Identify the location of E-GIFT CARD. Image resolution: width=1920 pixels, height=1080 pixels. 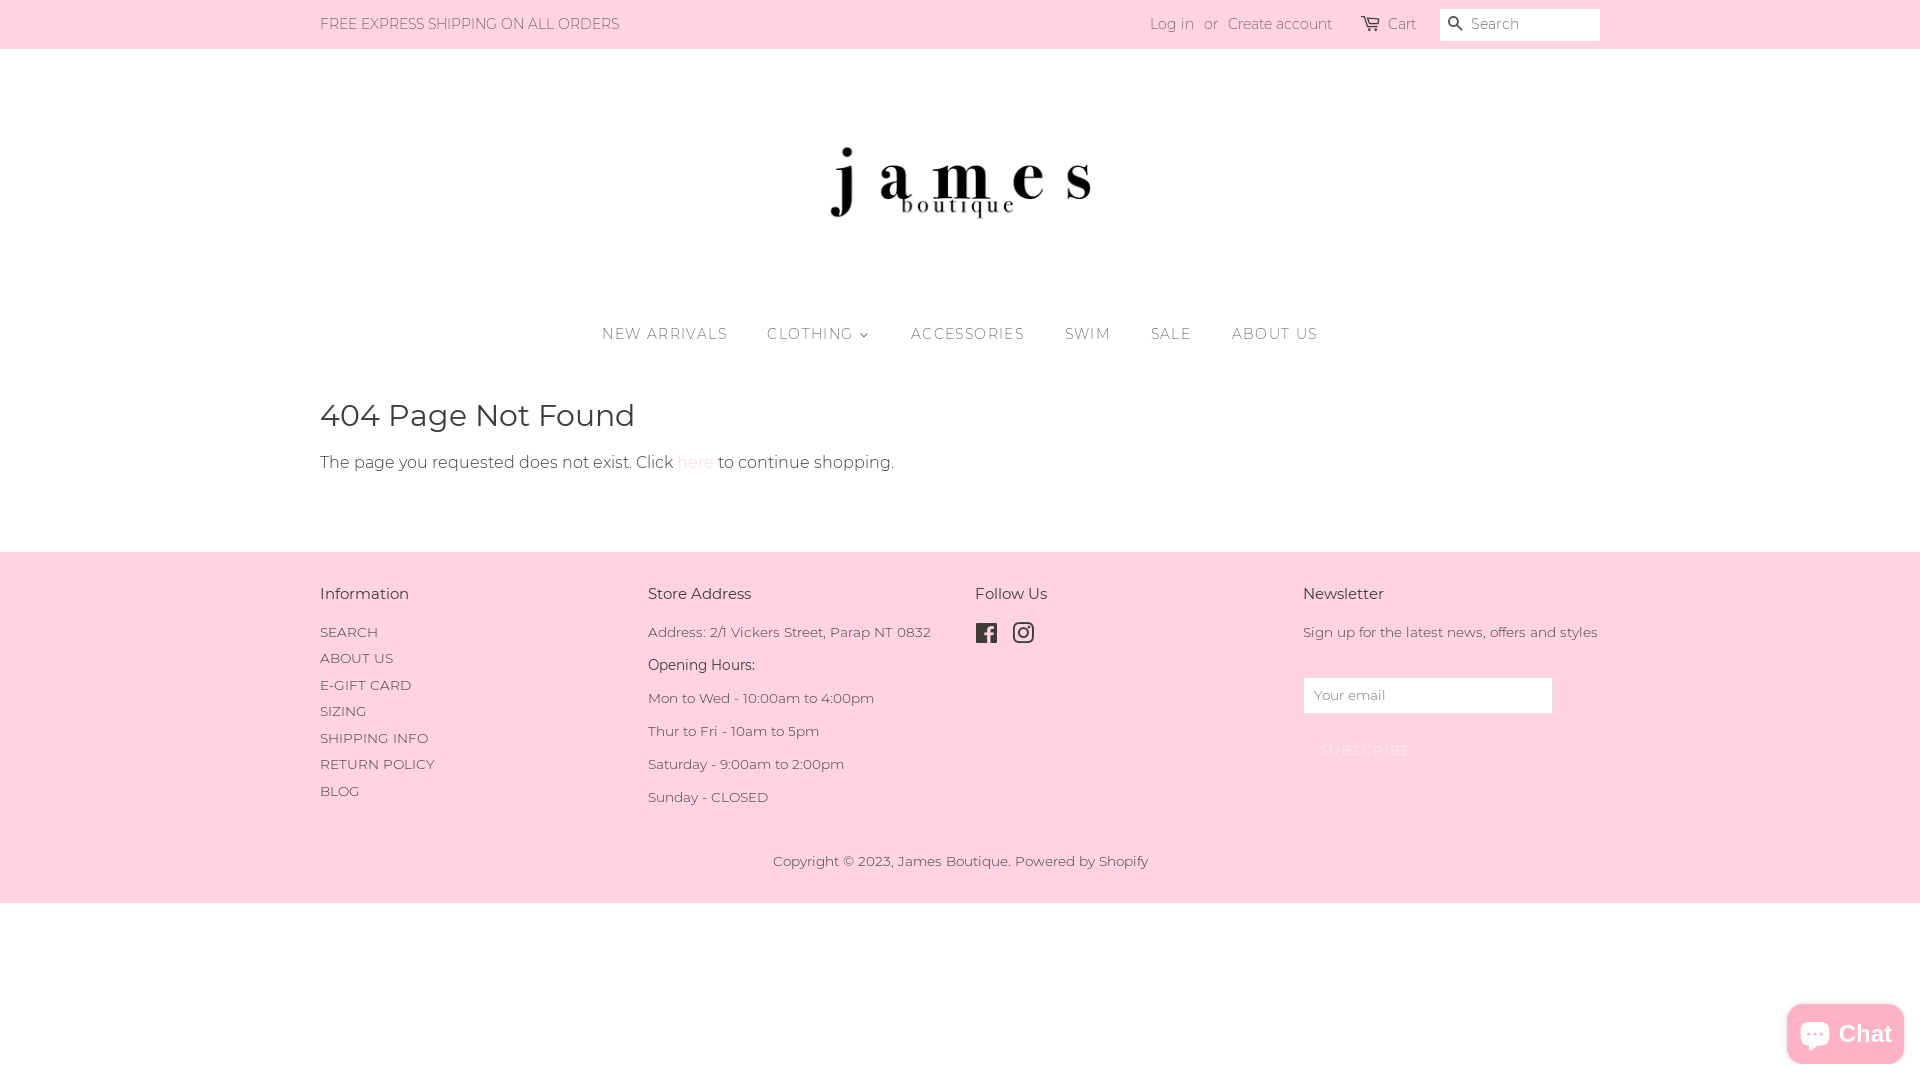
(366, 685).